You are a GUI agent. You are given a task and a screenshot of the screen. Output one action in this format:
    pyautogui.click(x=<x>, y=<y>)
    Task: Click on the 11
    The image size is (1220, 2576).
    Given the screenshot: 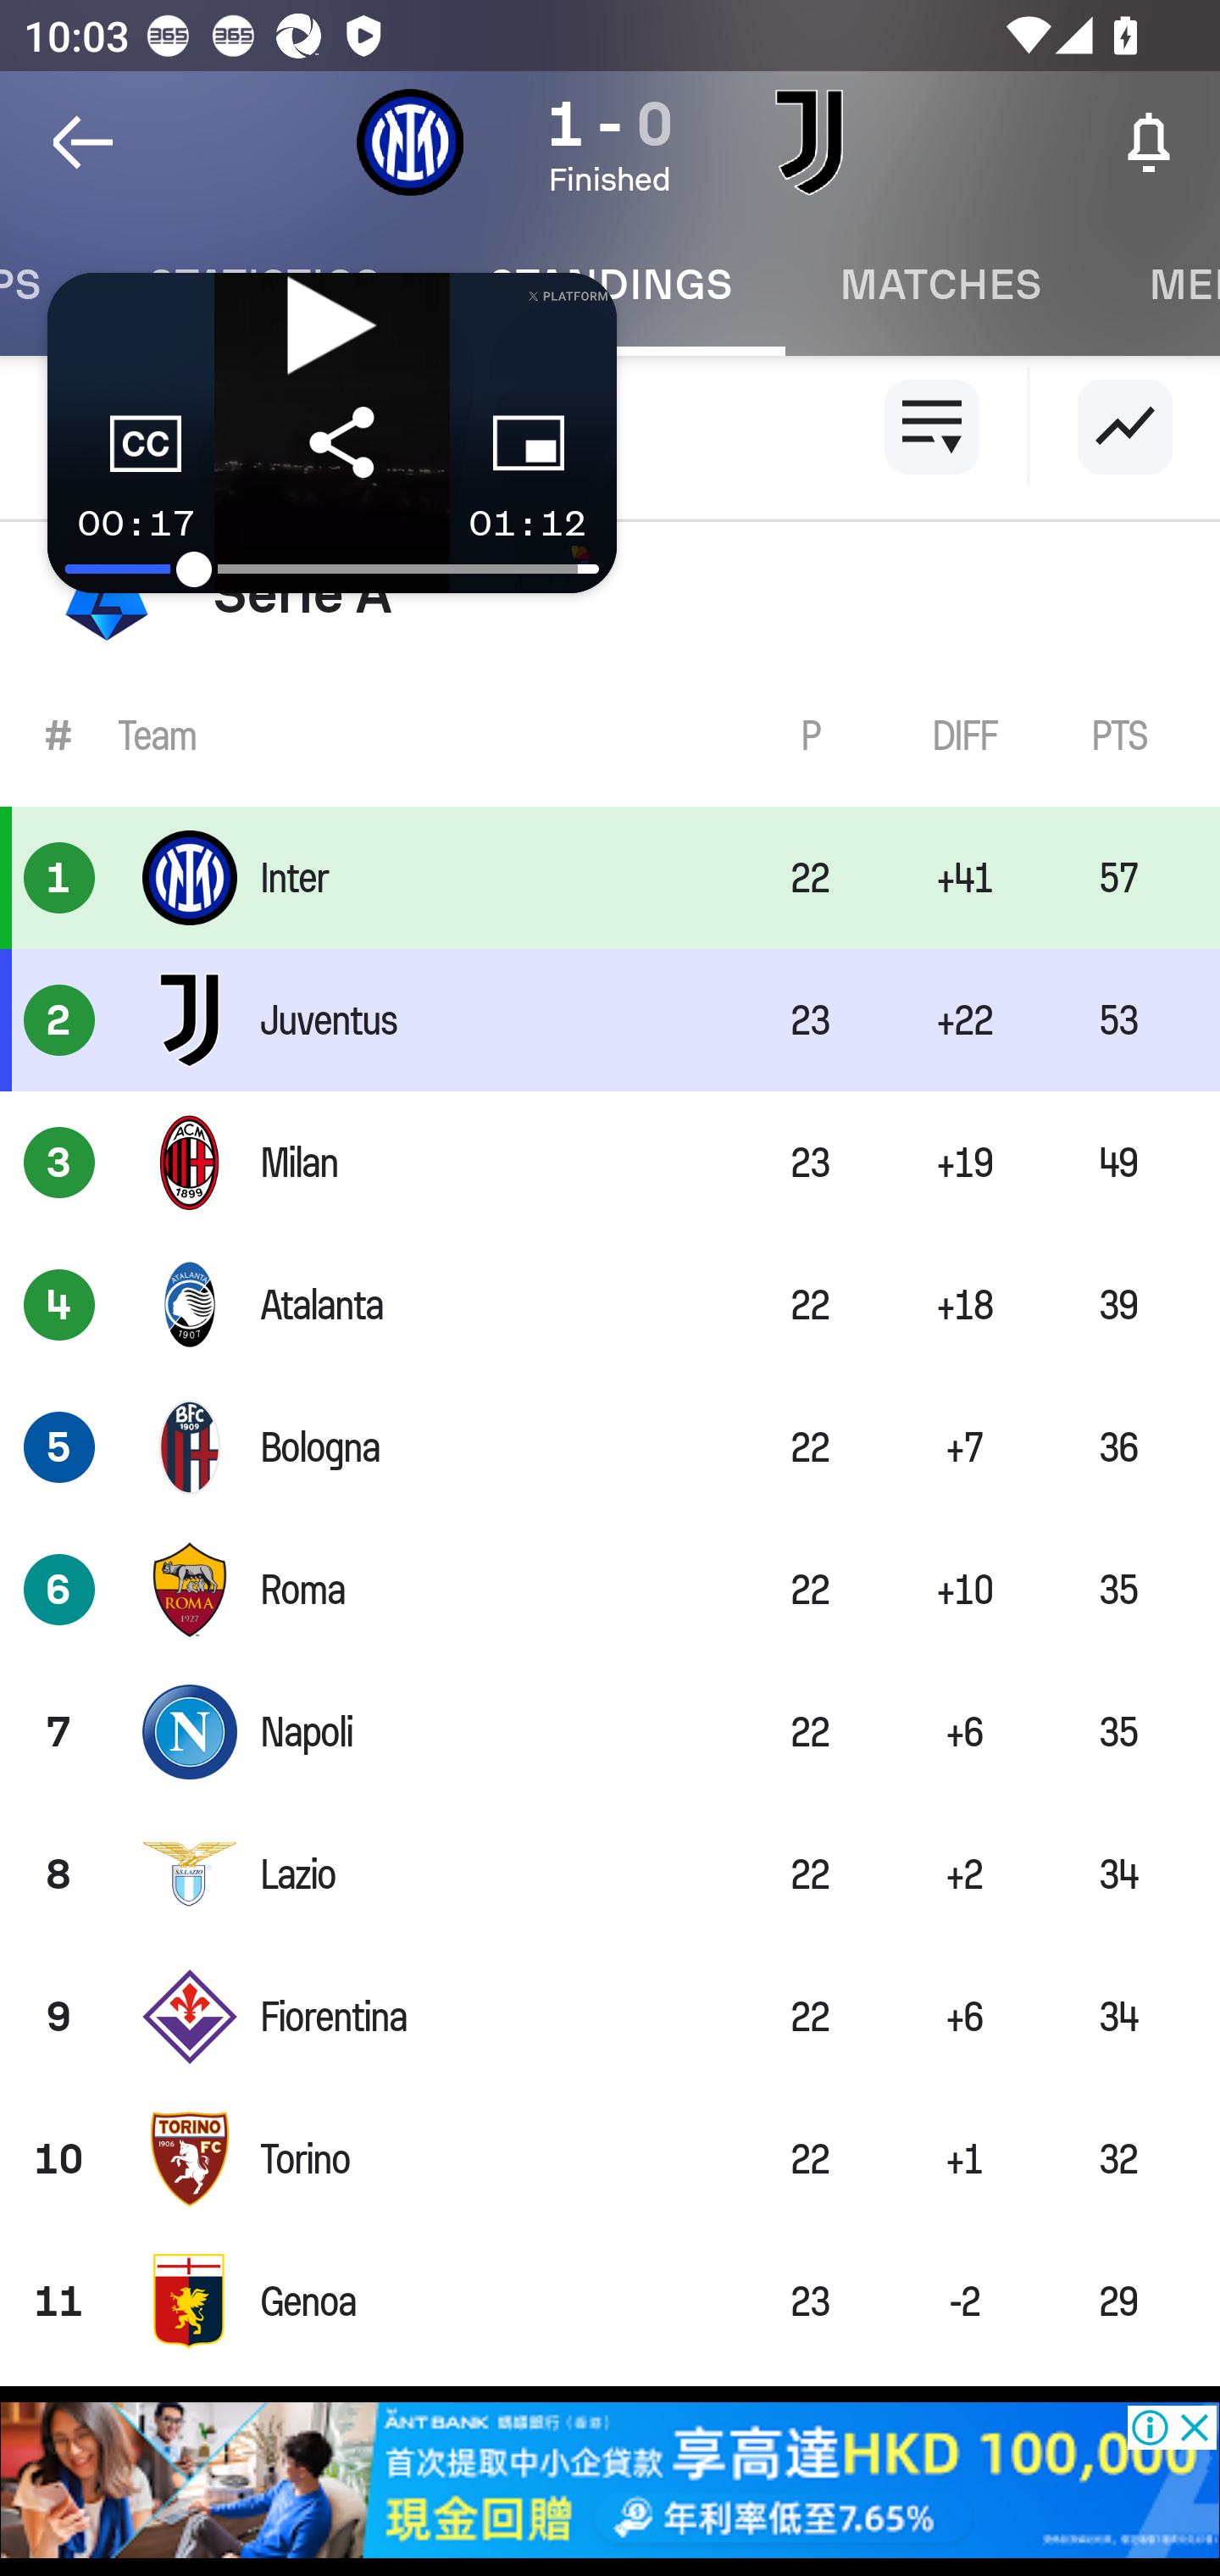 What is the action you would take?
    pyautogui.click(x=59, y=2301)
    